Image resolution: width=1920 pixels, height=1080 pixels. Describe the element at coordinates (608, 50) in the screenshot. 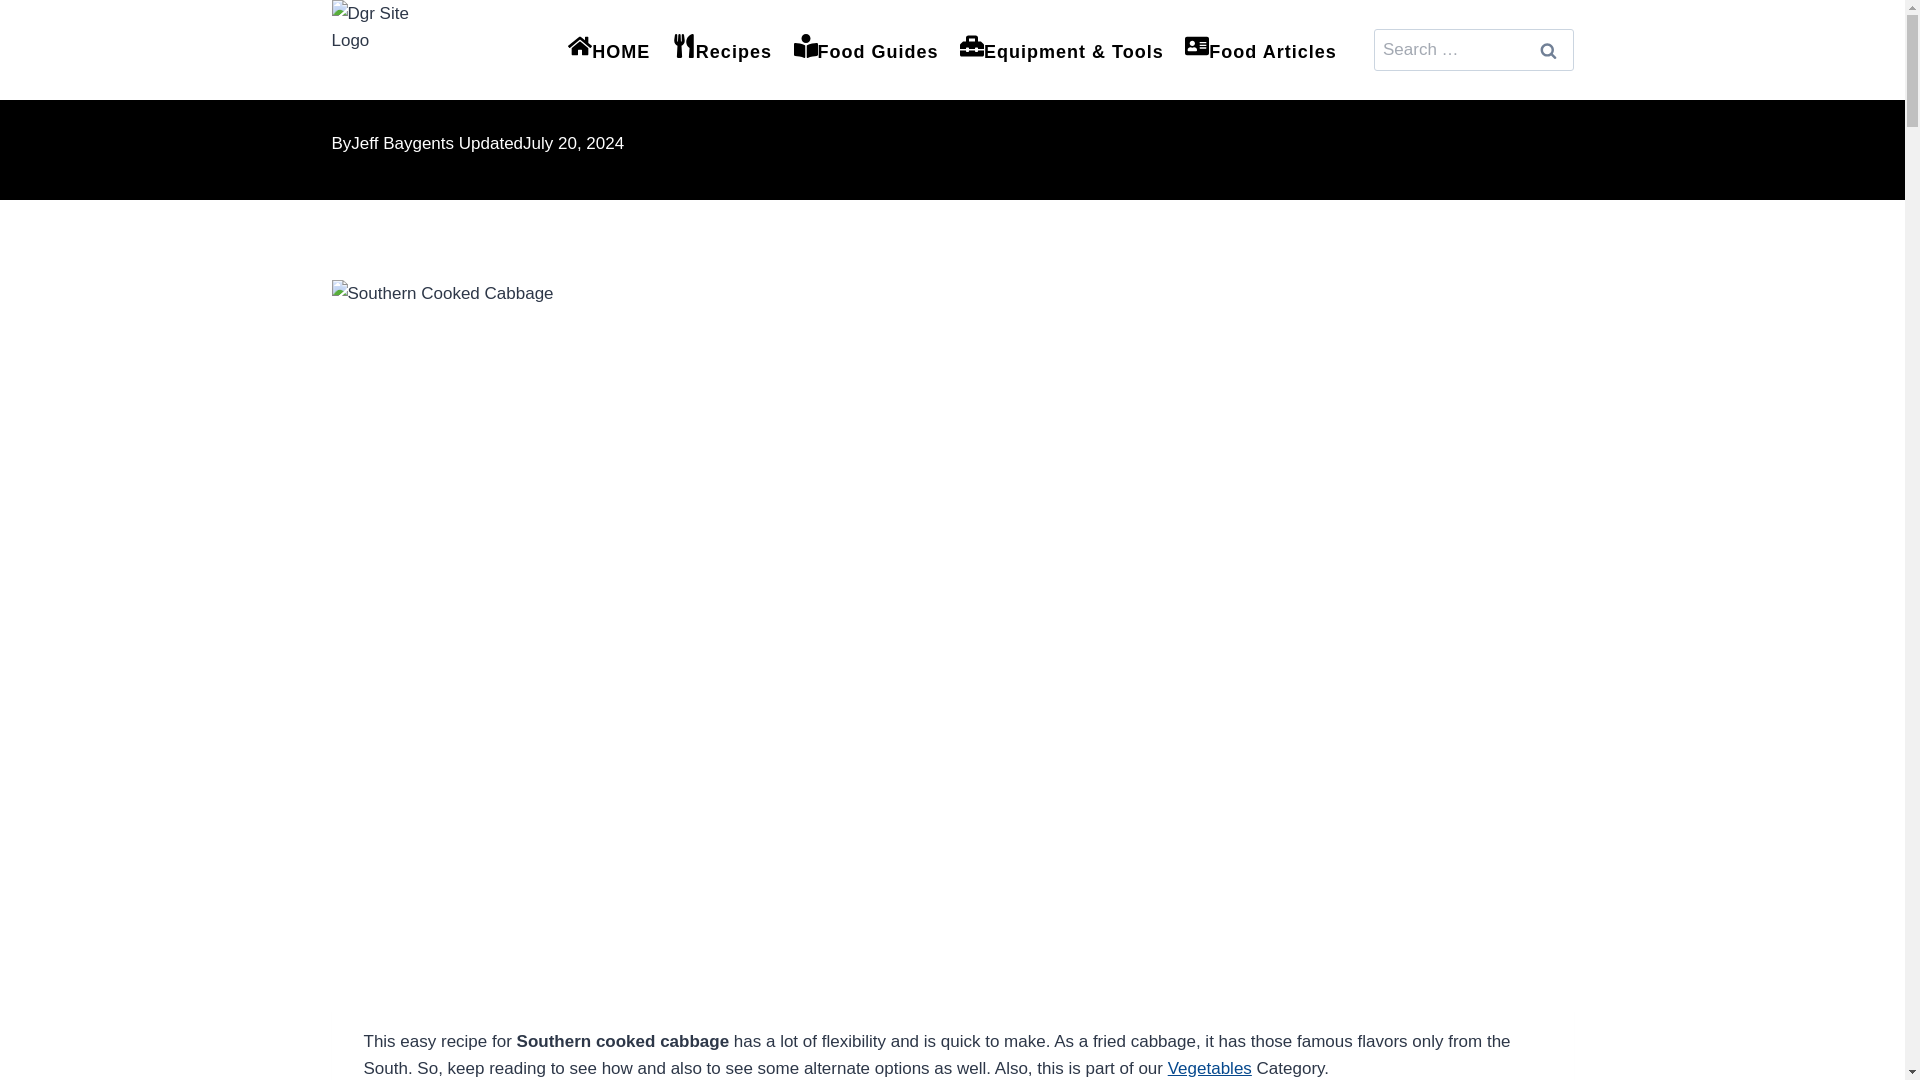

I see `HOME` at that location.